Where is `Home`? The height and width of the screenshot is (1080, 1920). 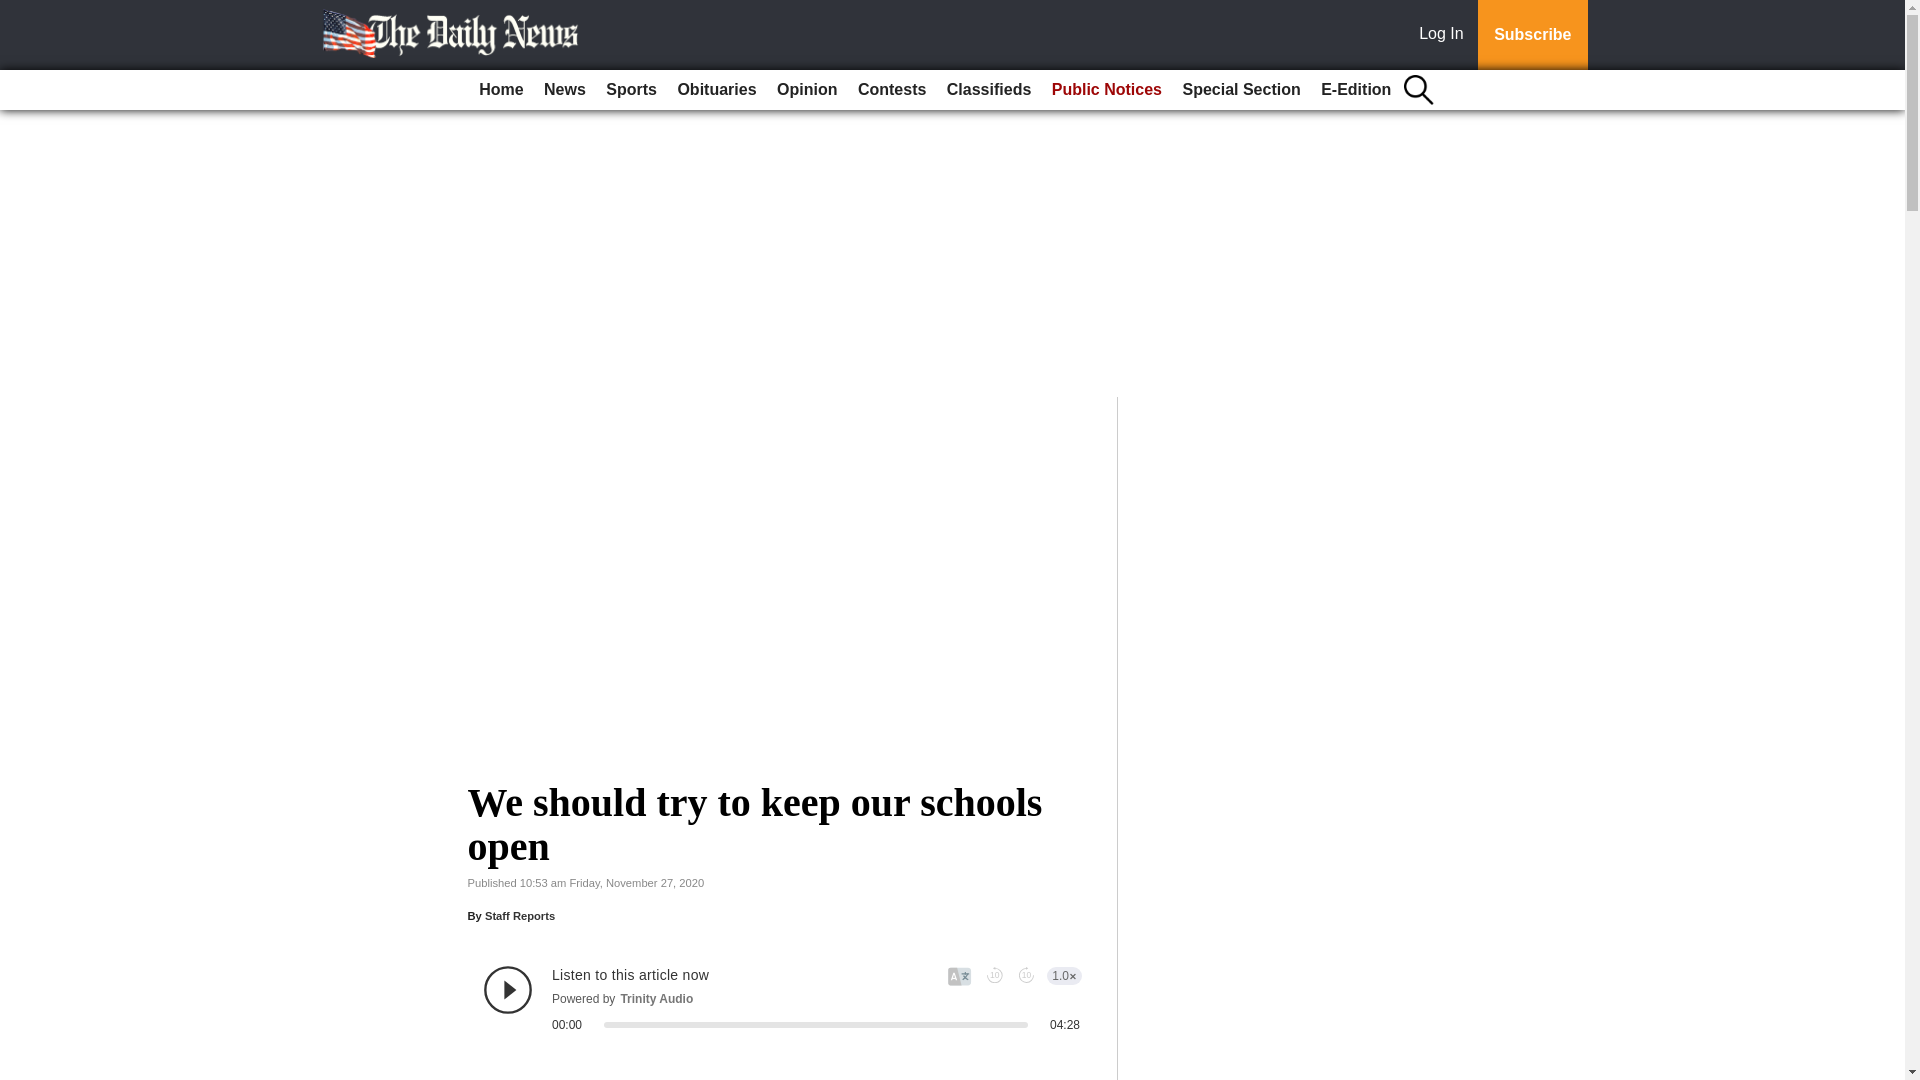
Home is located at coordinates (500, 90).